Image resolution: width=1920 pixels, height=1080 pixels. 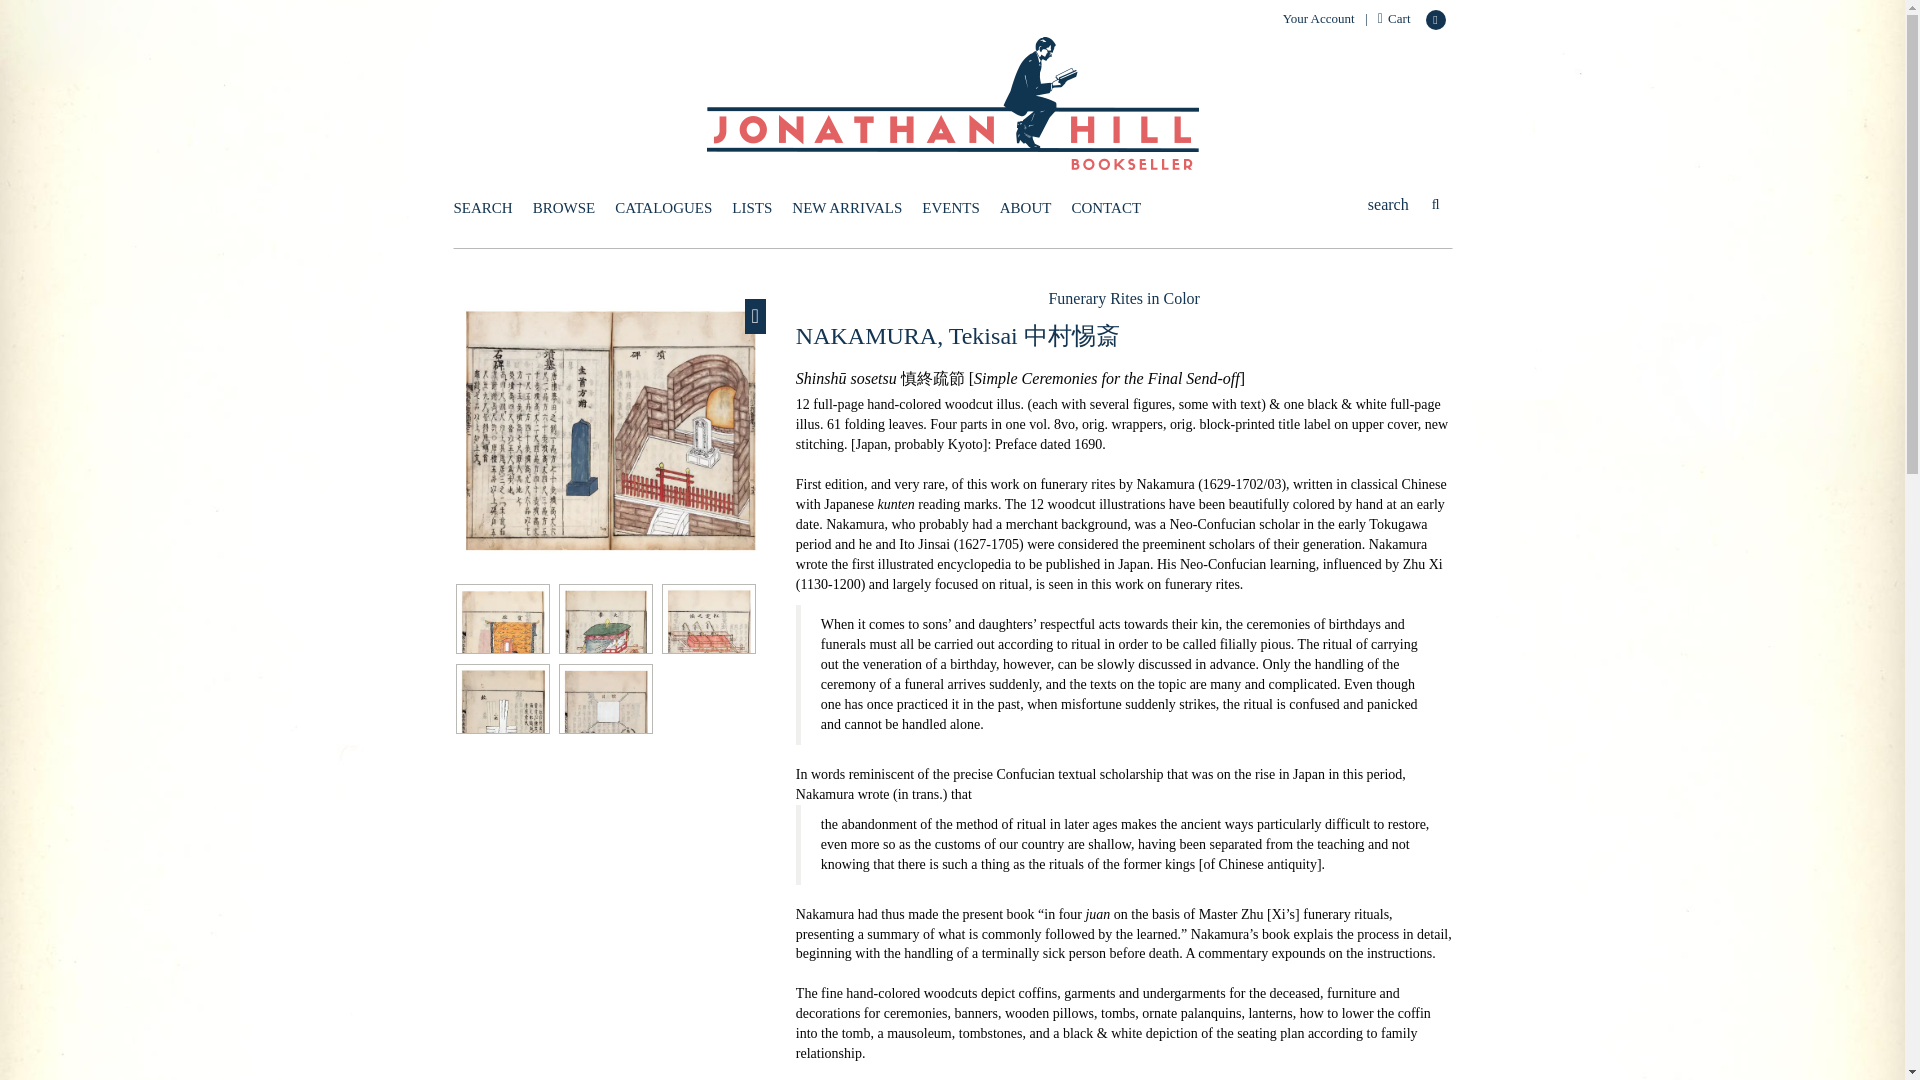 I want to click on CATALOGUES, so click(x=663, y=208).